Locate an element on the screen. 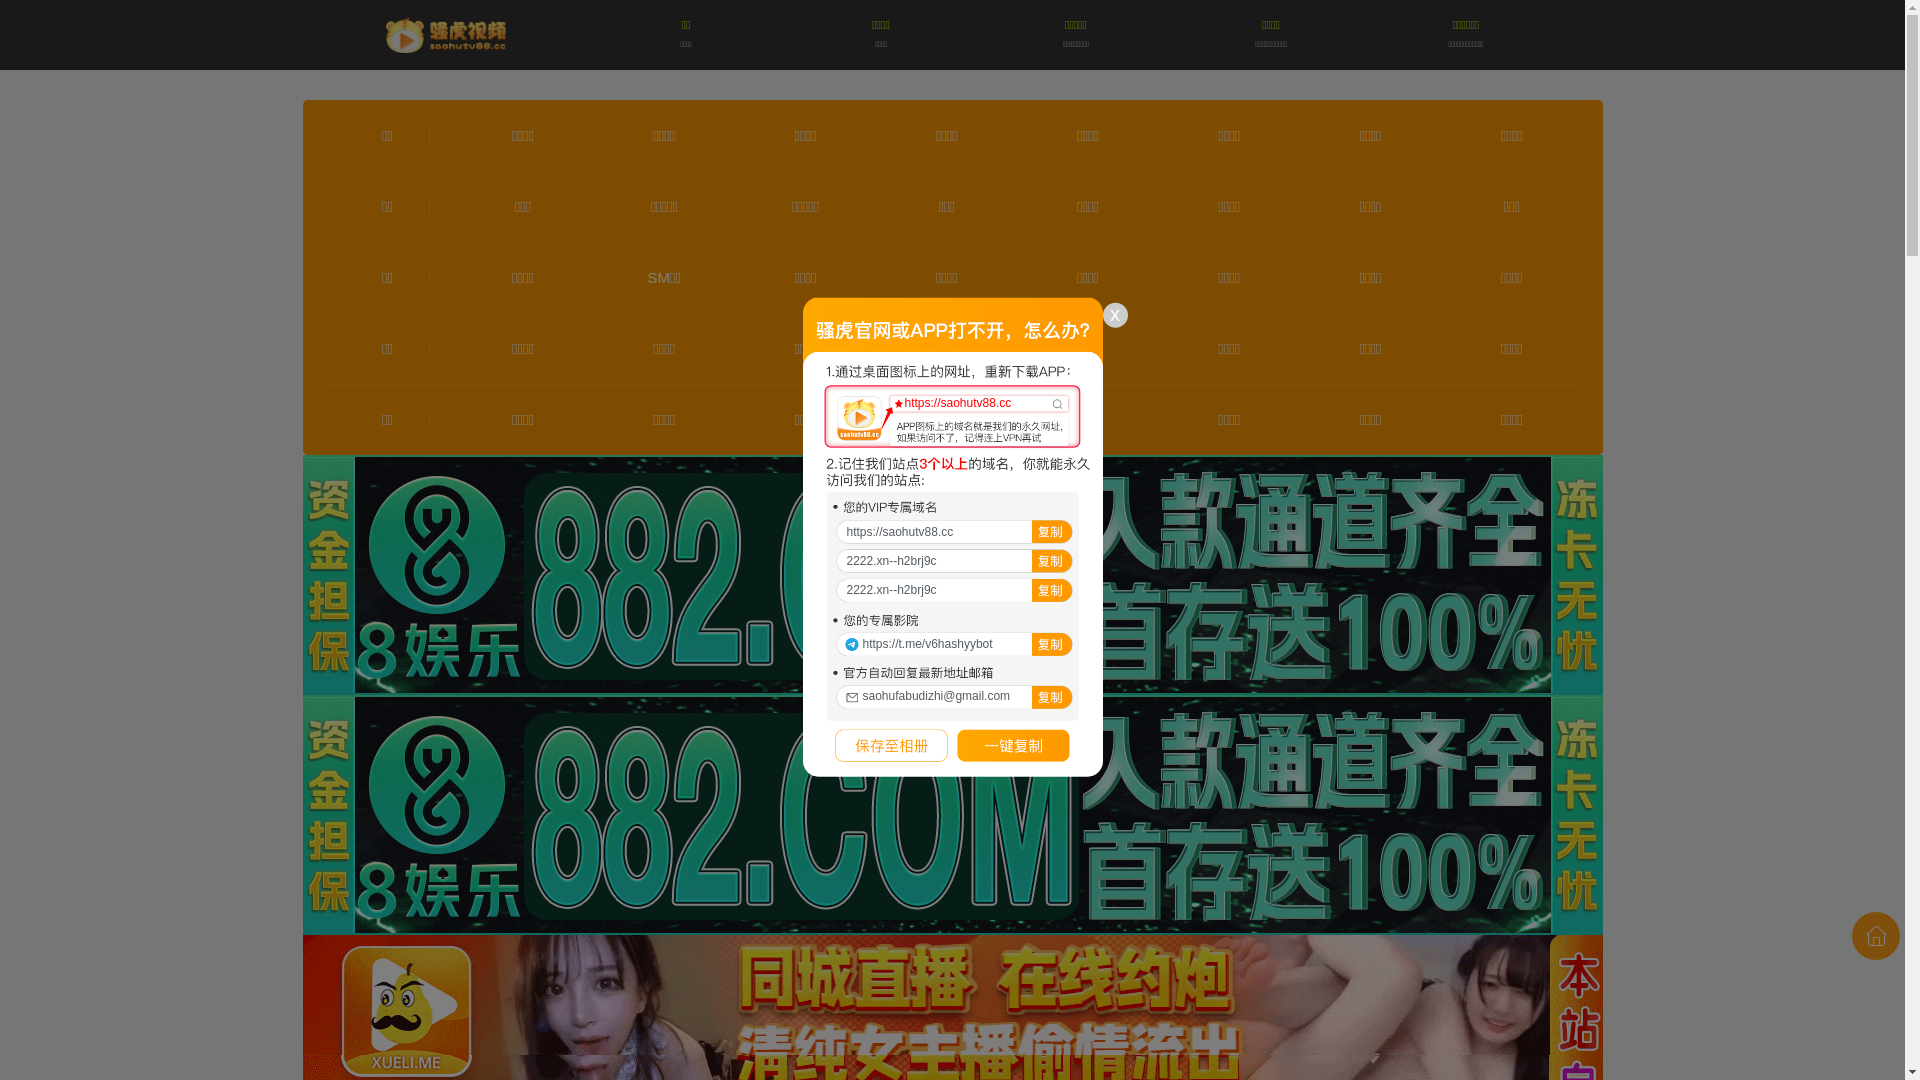 This screenshot has width=1920, height=1080. x is located at coordinates (1114, 316).